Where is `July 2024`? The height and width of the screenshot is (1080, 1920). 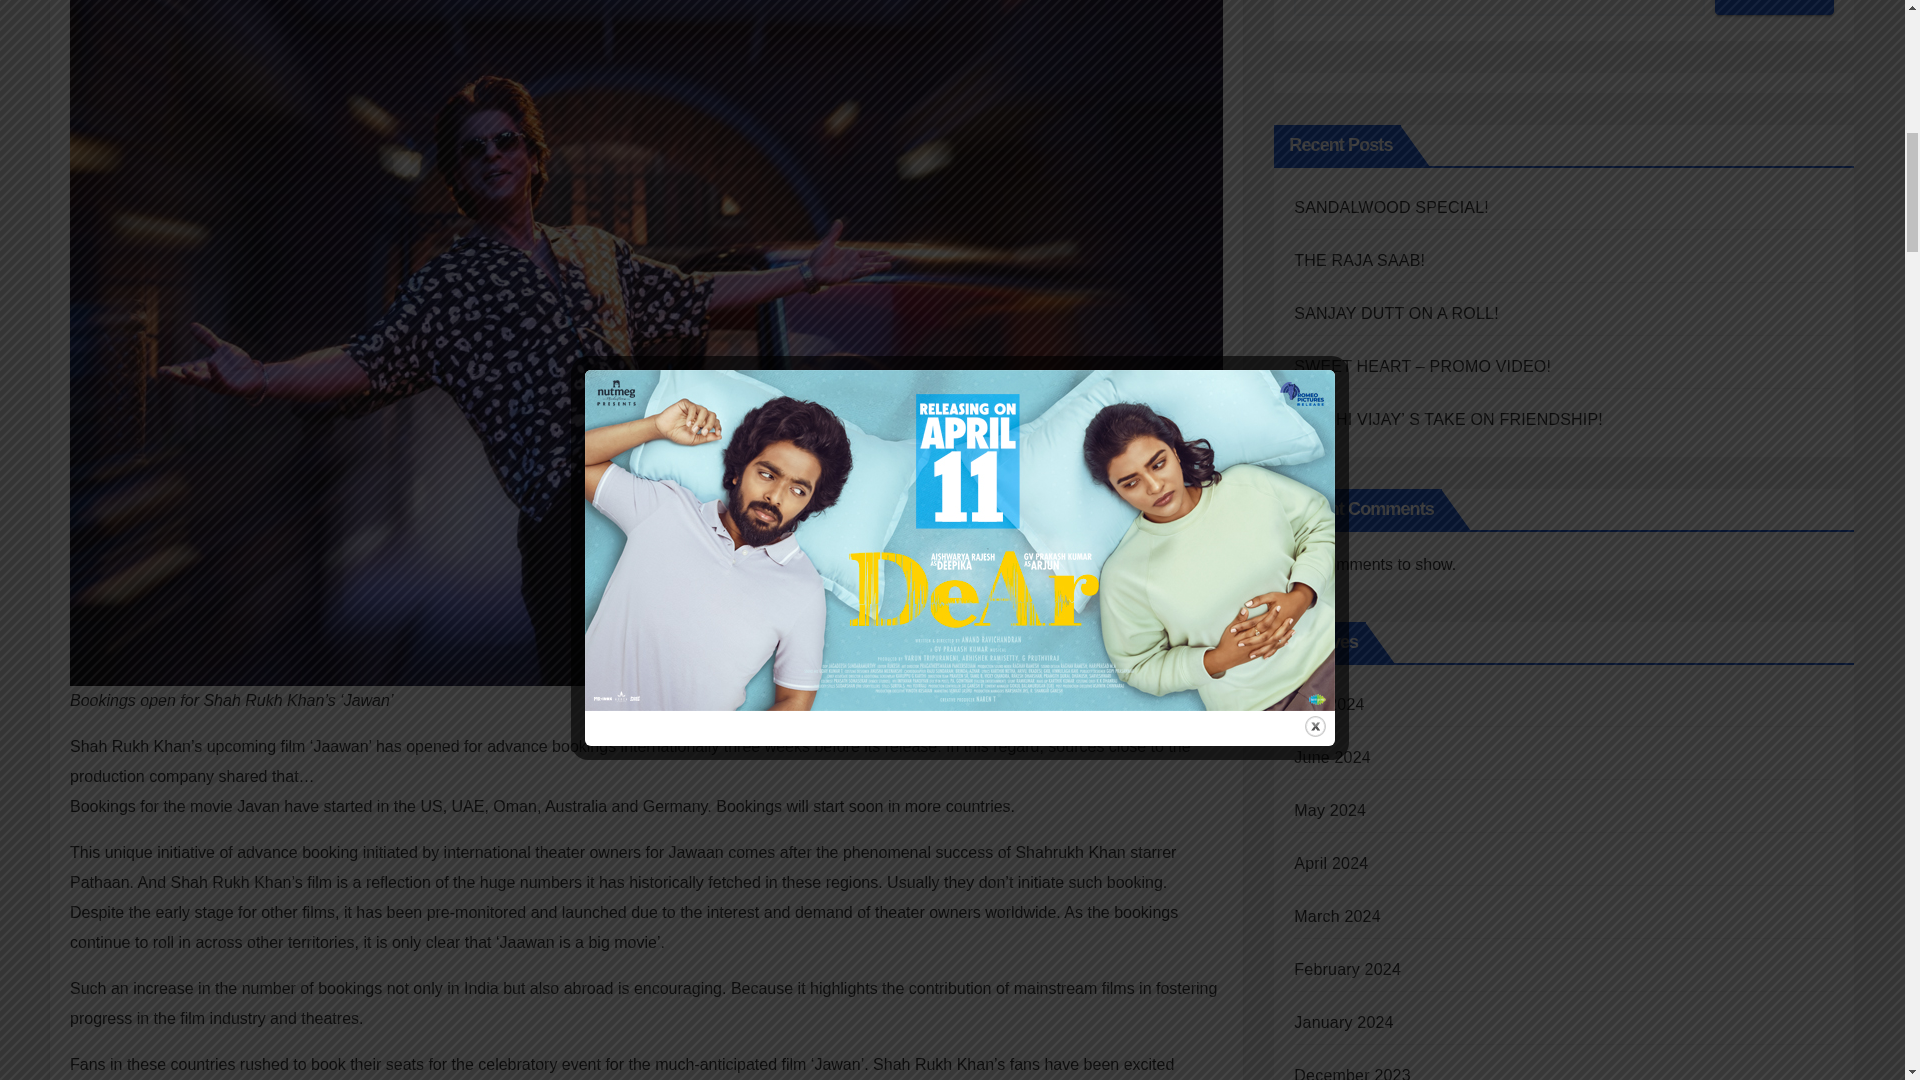 July 2024 is located at coordinates (1328, 704).